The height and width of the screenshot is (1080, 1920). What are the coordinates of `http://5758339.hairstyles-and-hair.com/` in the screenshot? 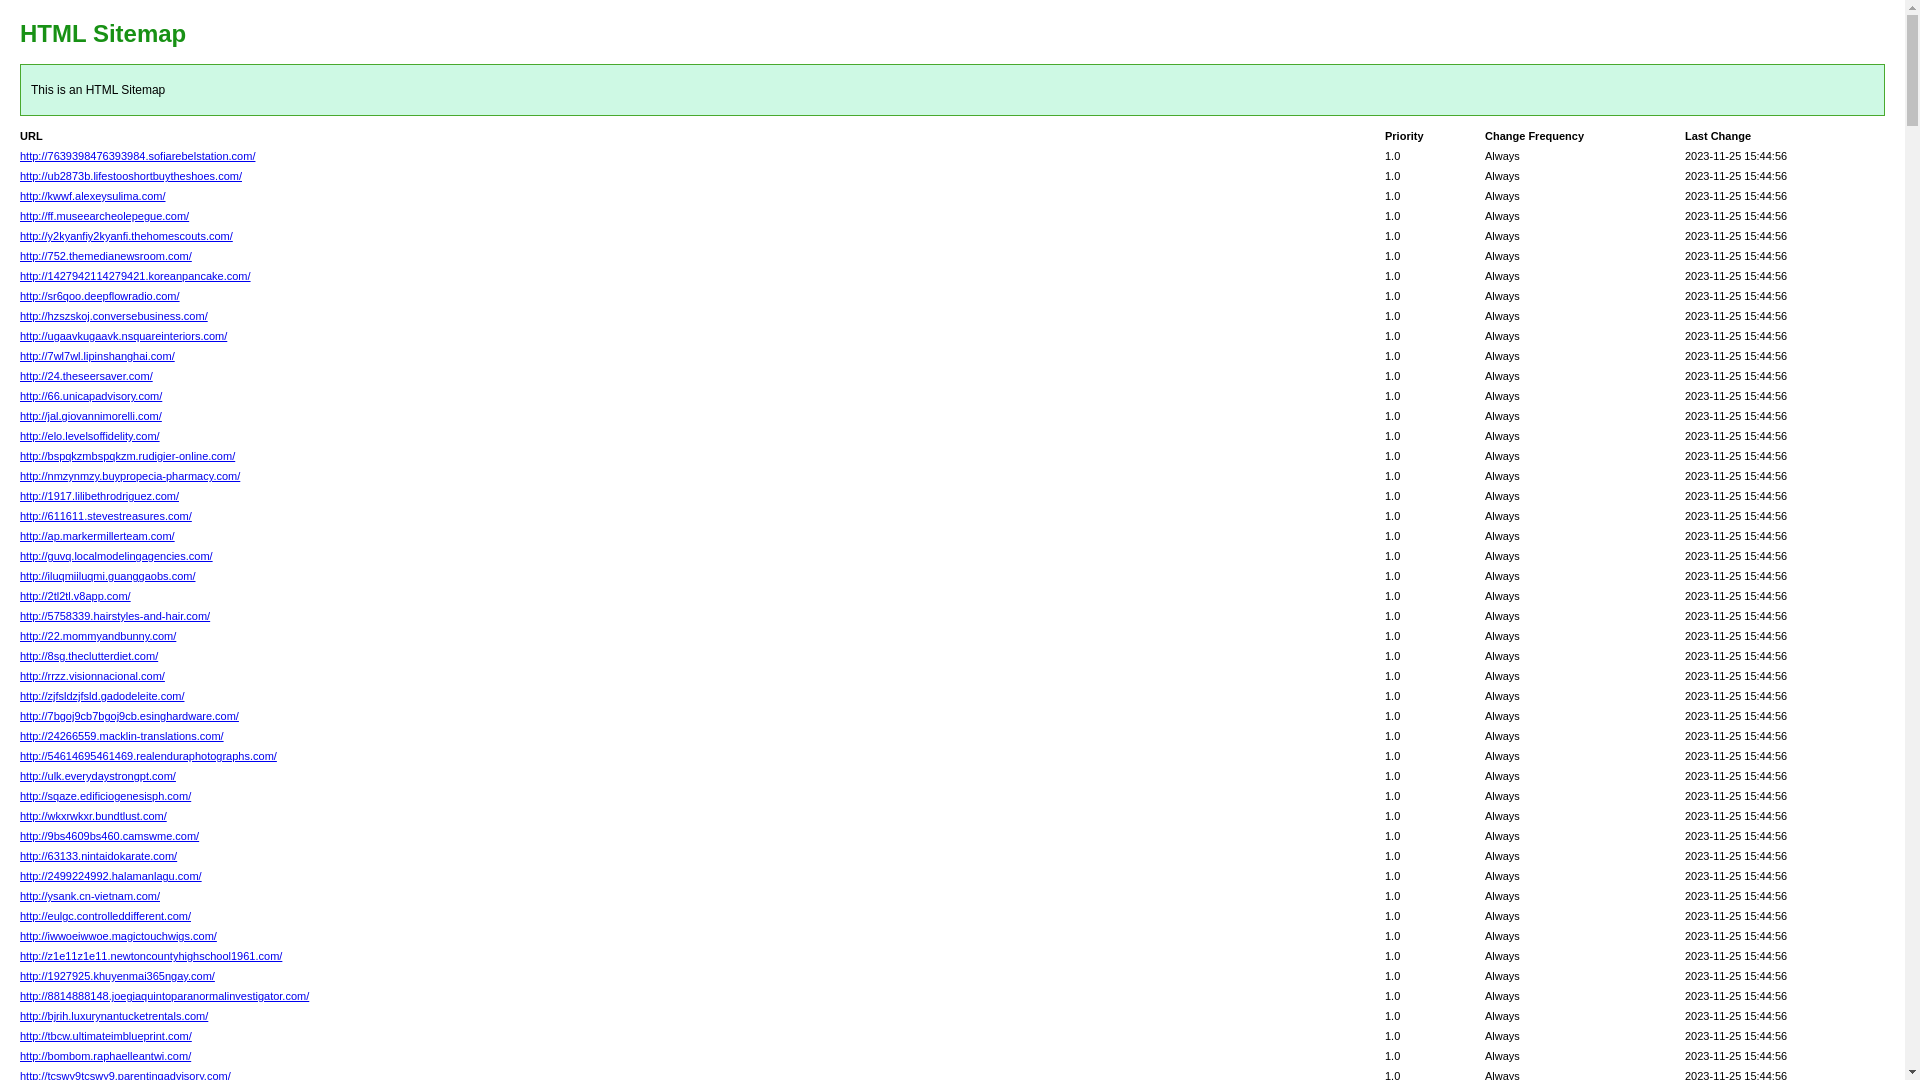 It's located at (115, 616).